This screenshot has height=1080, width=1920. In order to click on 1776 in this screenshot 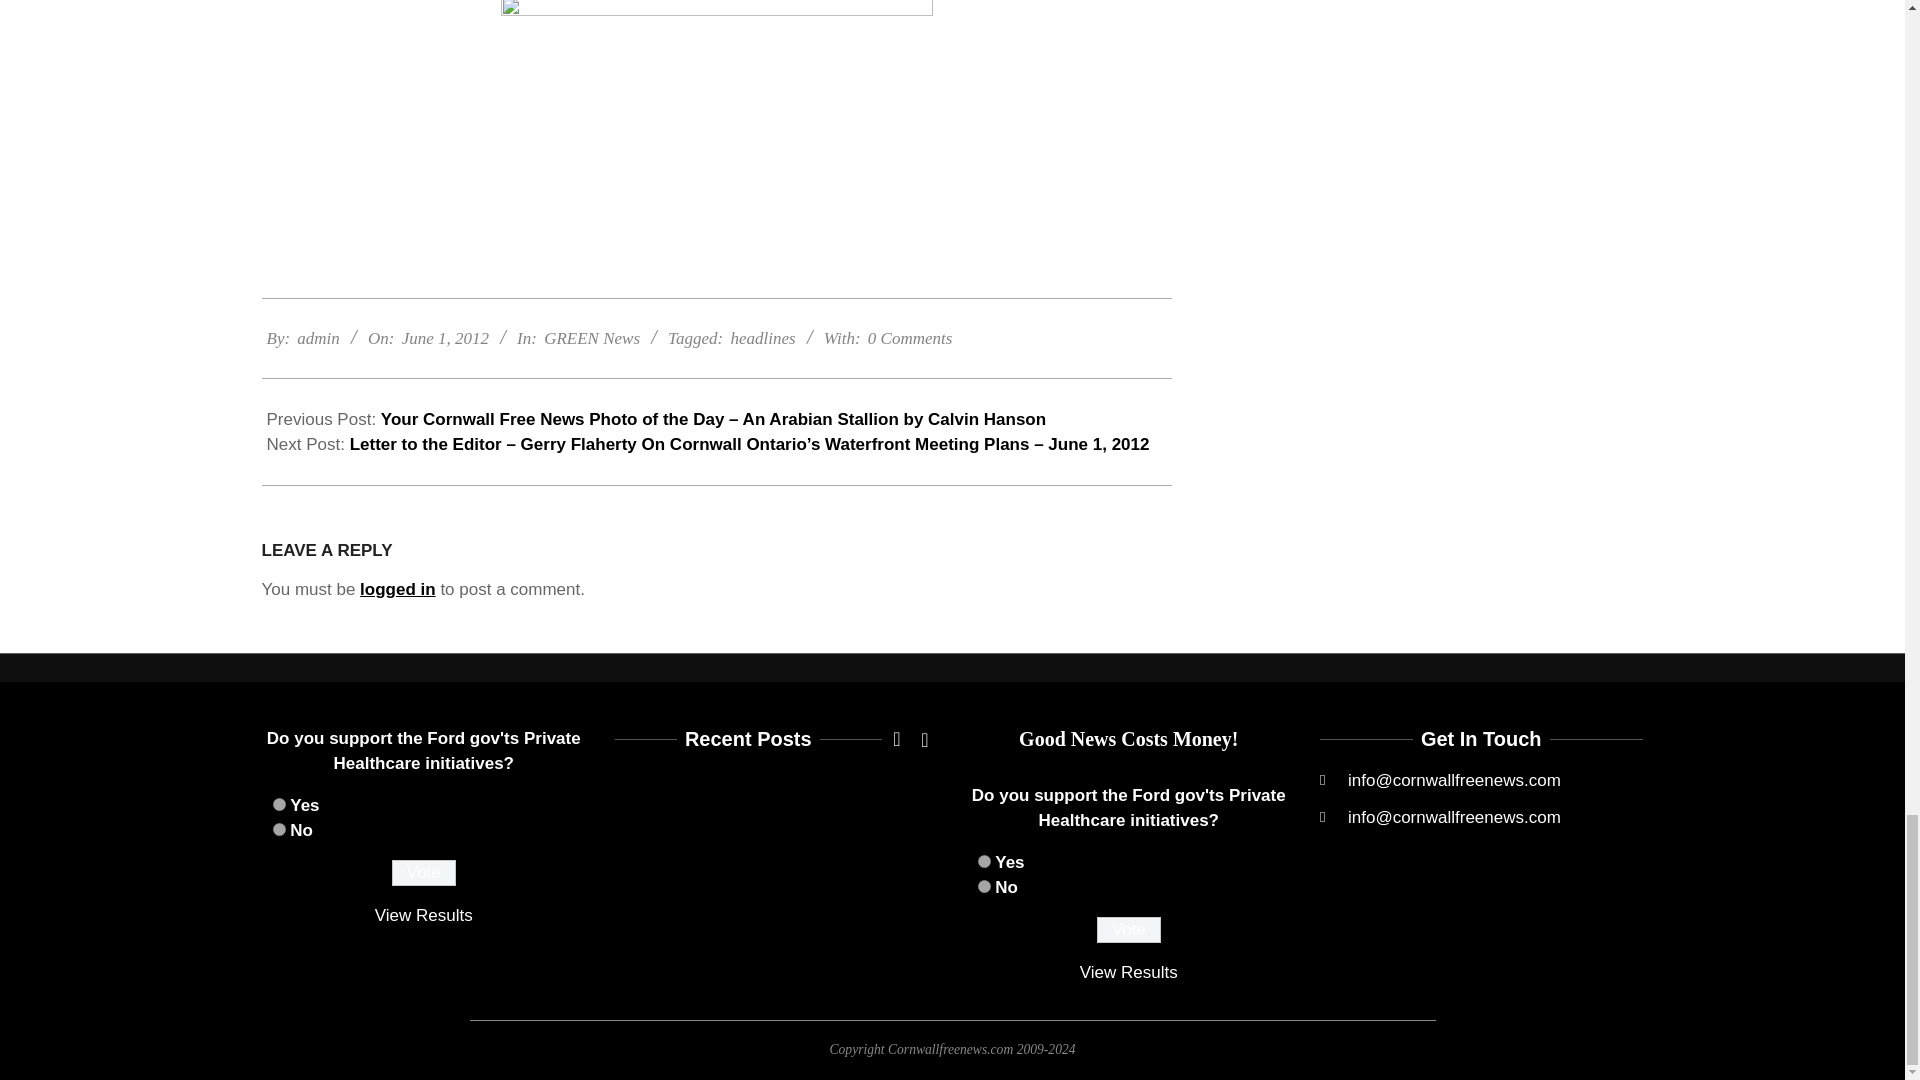, I will do `click(278, 804)`.